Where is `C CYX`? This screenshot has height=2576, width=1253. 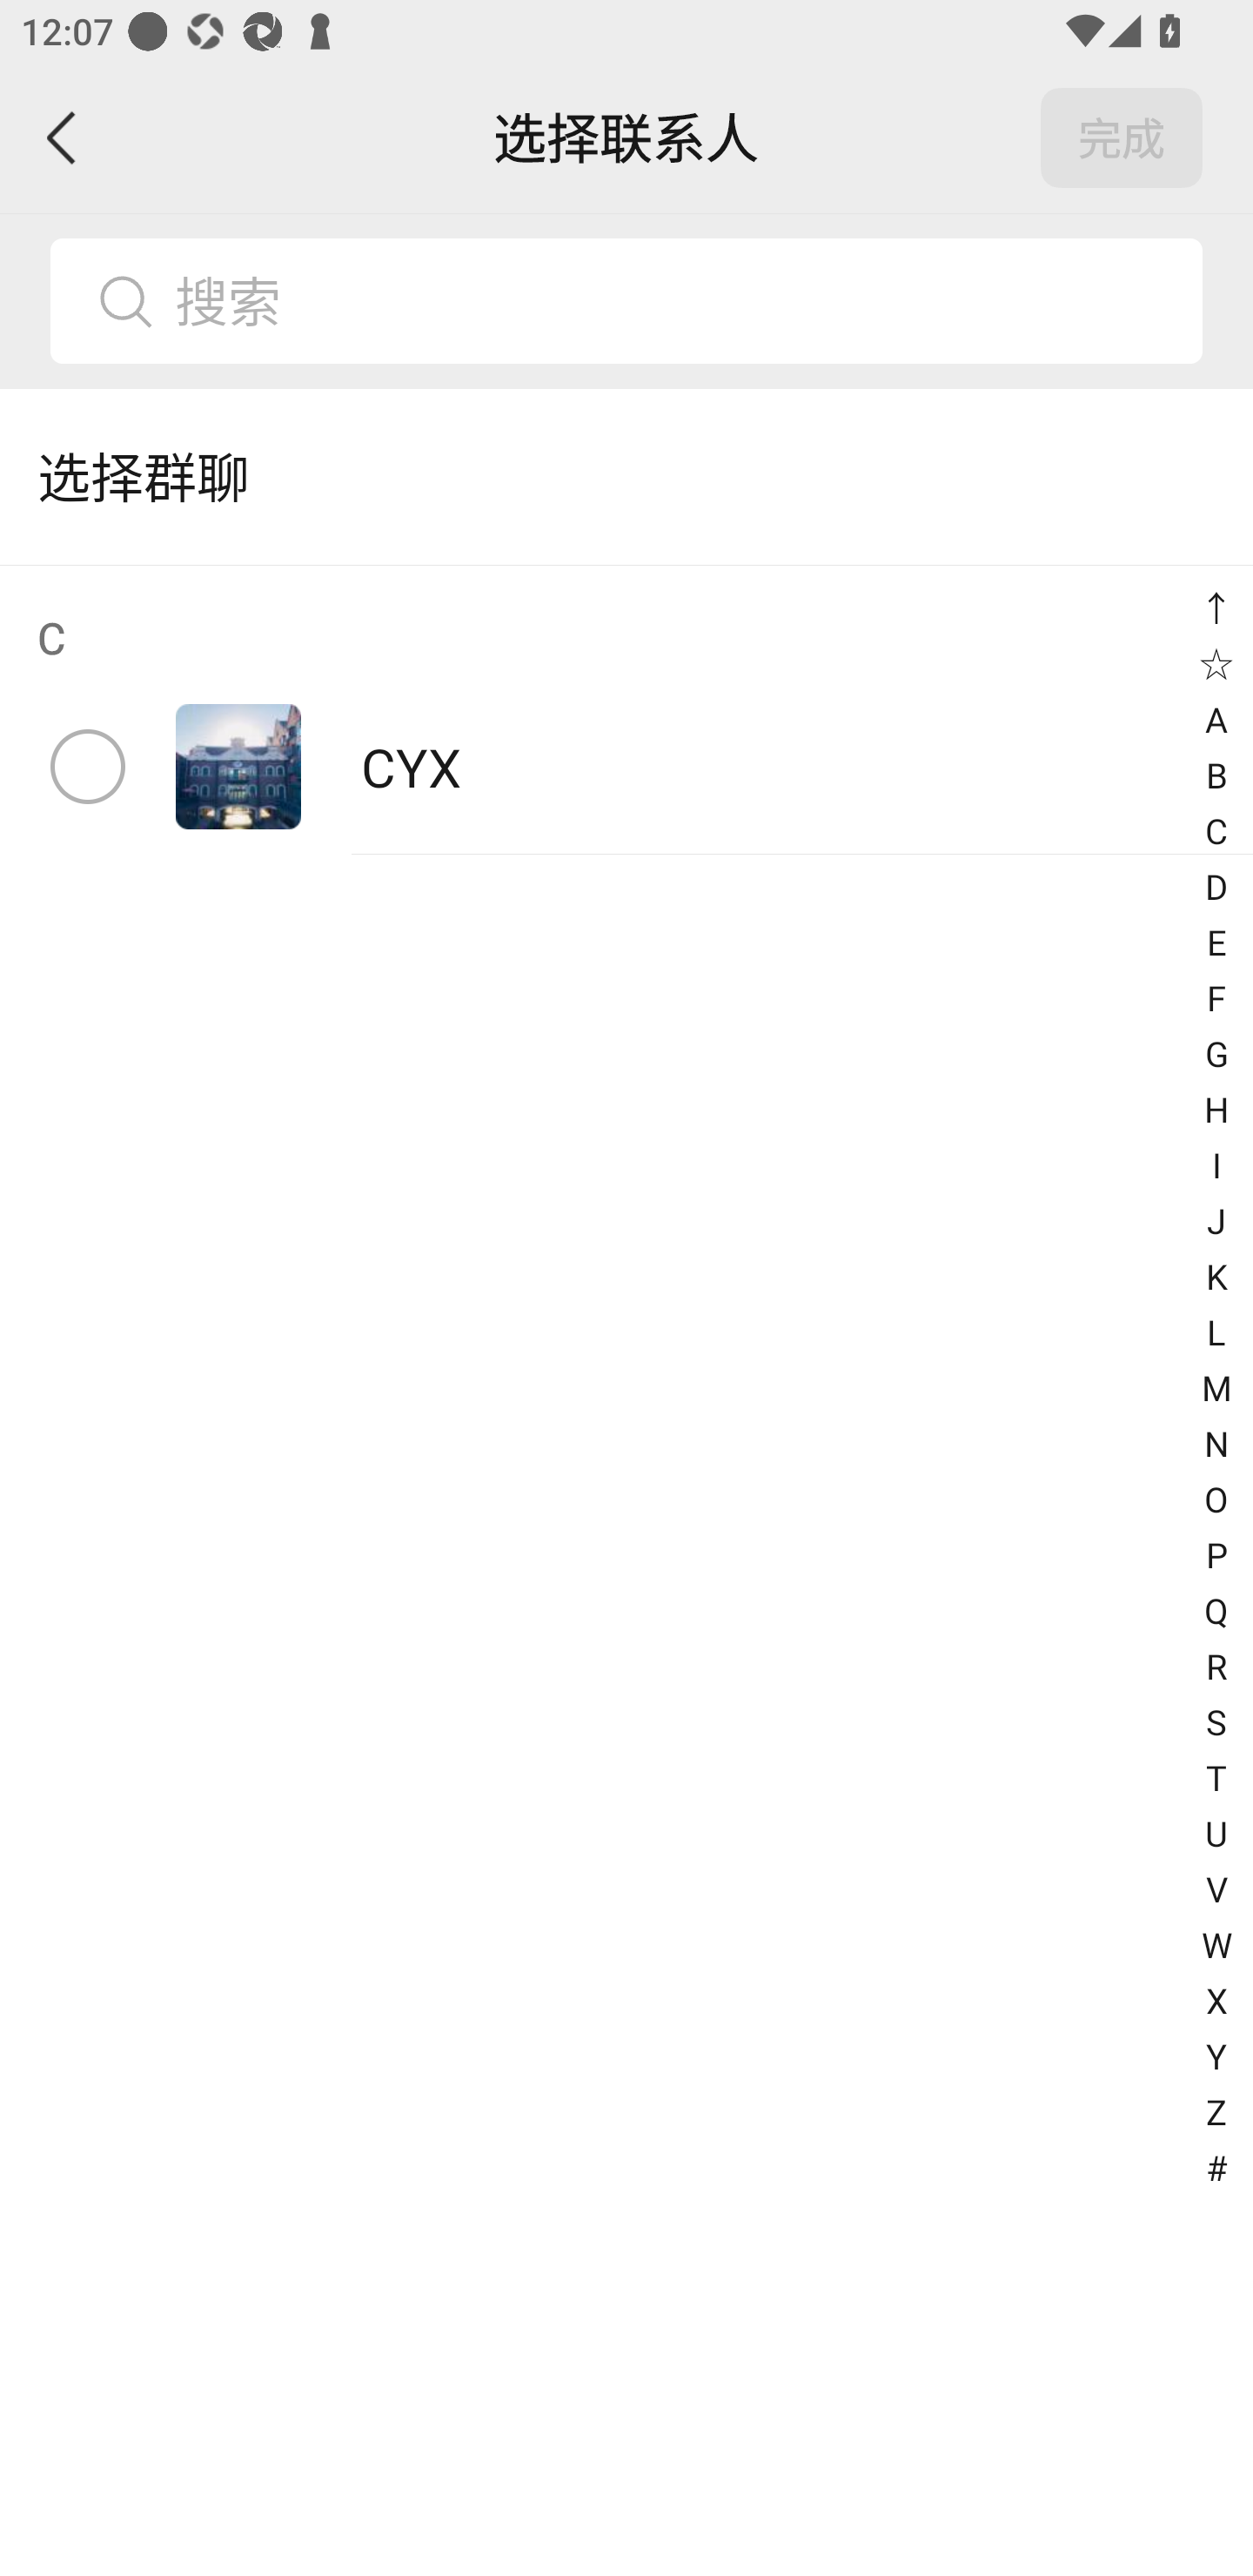 C CYX is located at coordinates (626, 710).